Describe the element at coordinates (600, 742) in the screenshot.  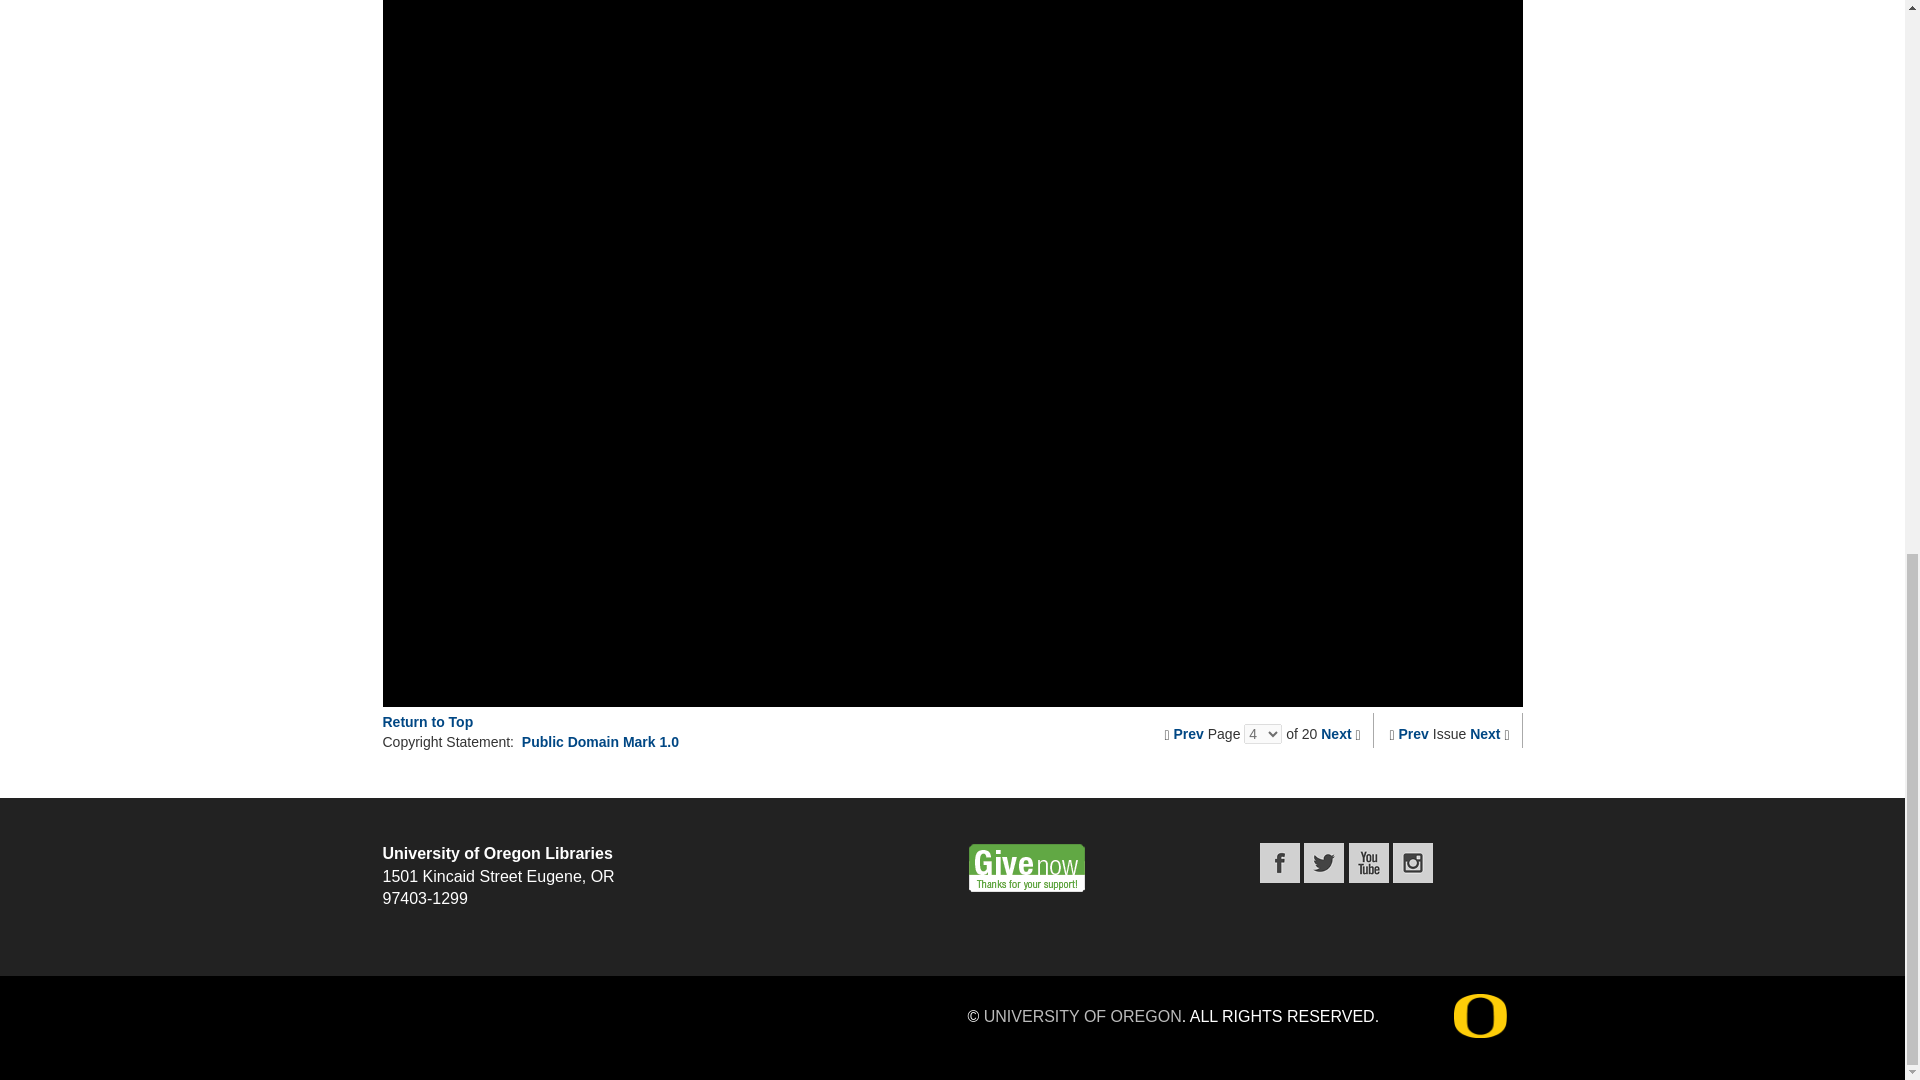
I see `Public Domain Mark 1.0` at that location.